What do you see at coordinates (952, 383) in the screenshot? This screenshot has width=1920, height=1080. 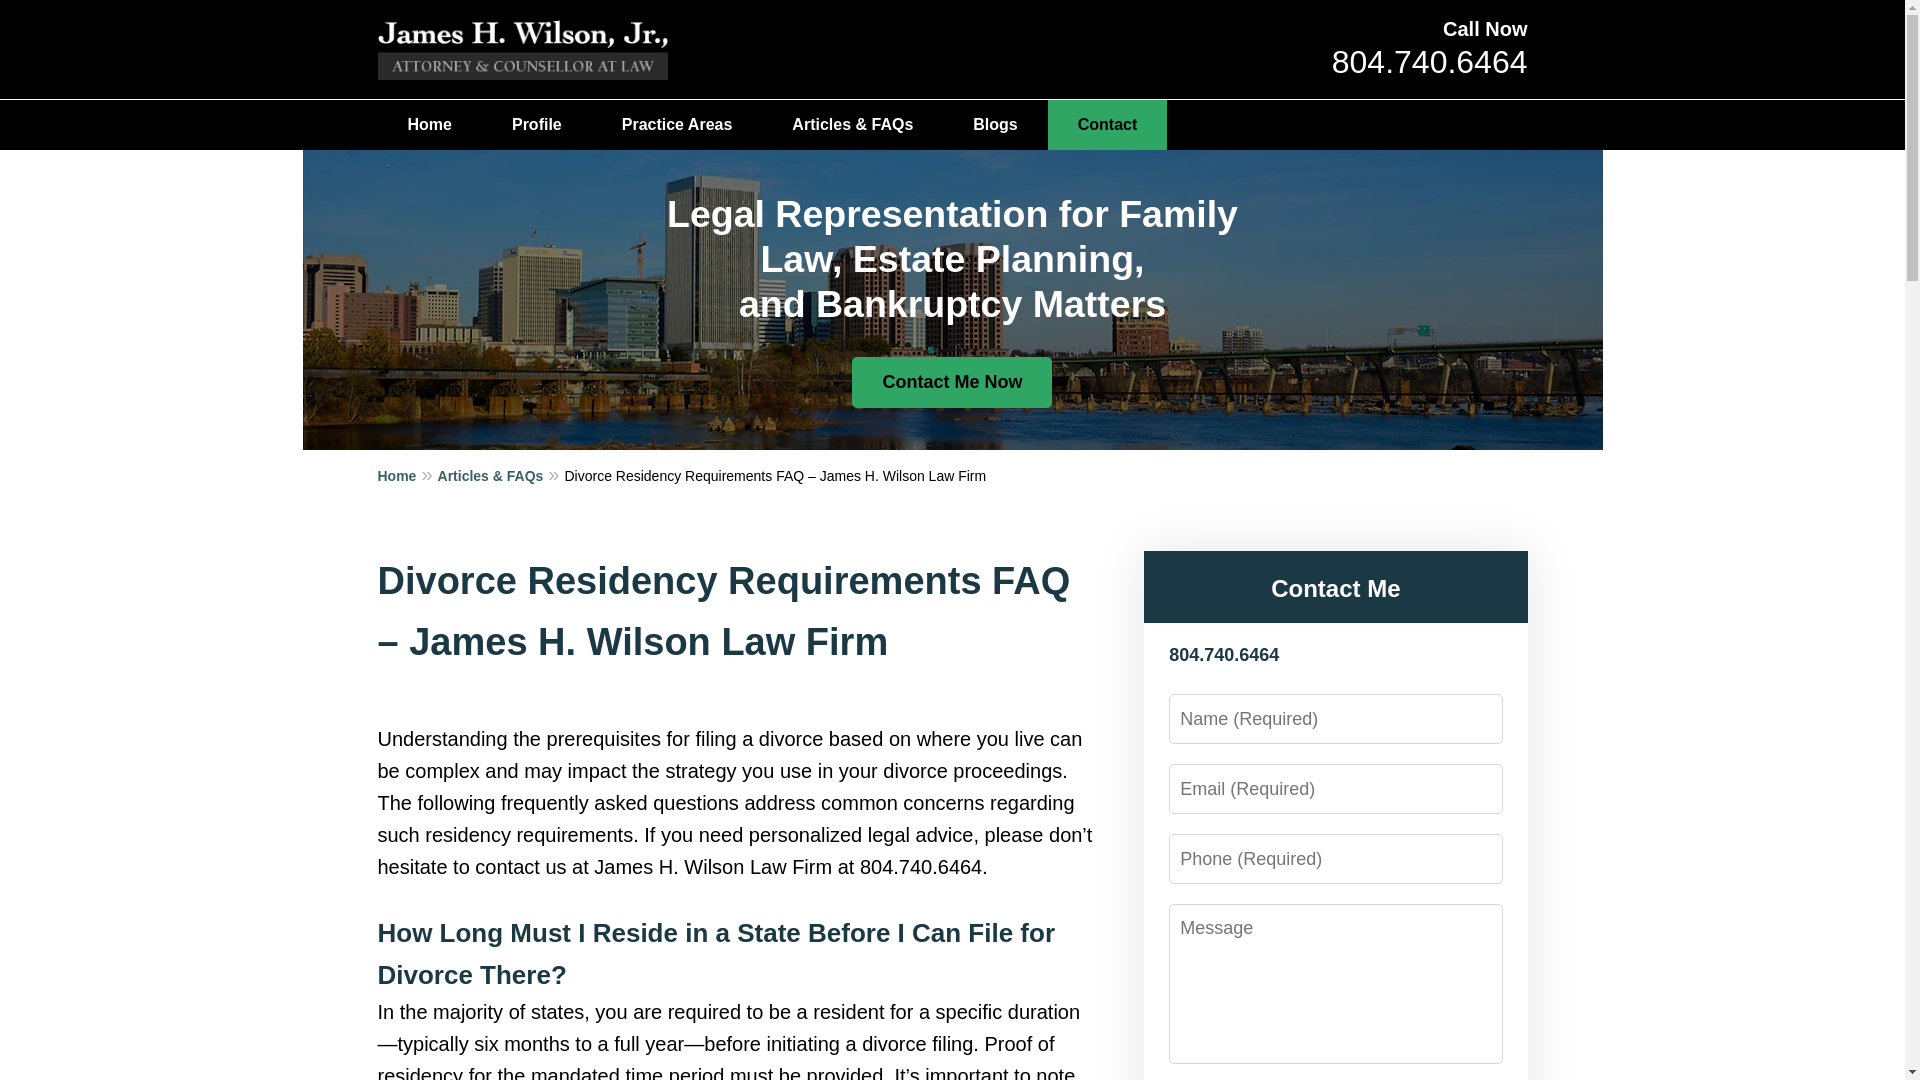 I see `Contact Me Now` at bounding box center [952, 383].